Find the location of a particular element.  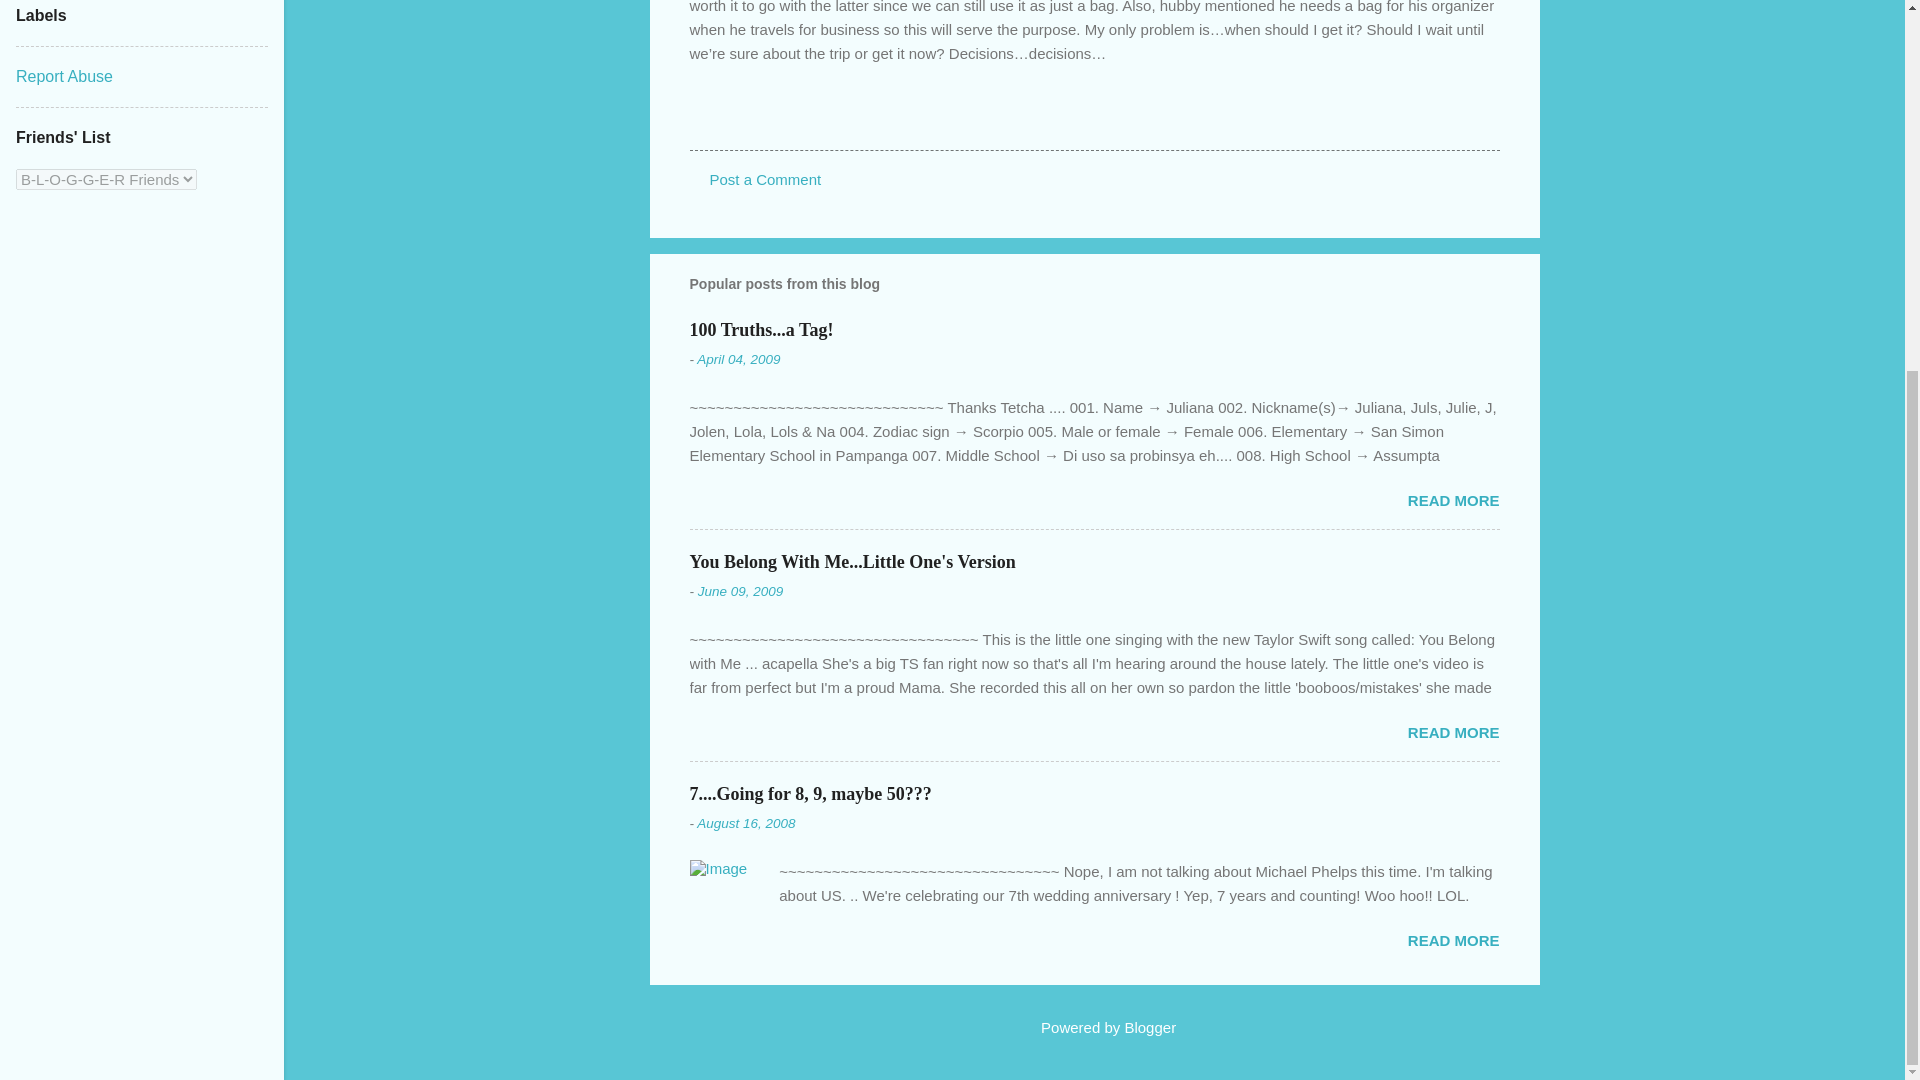

7....Going for 8, 9, maybe 50??? is located at coordinates (810, 794).